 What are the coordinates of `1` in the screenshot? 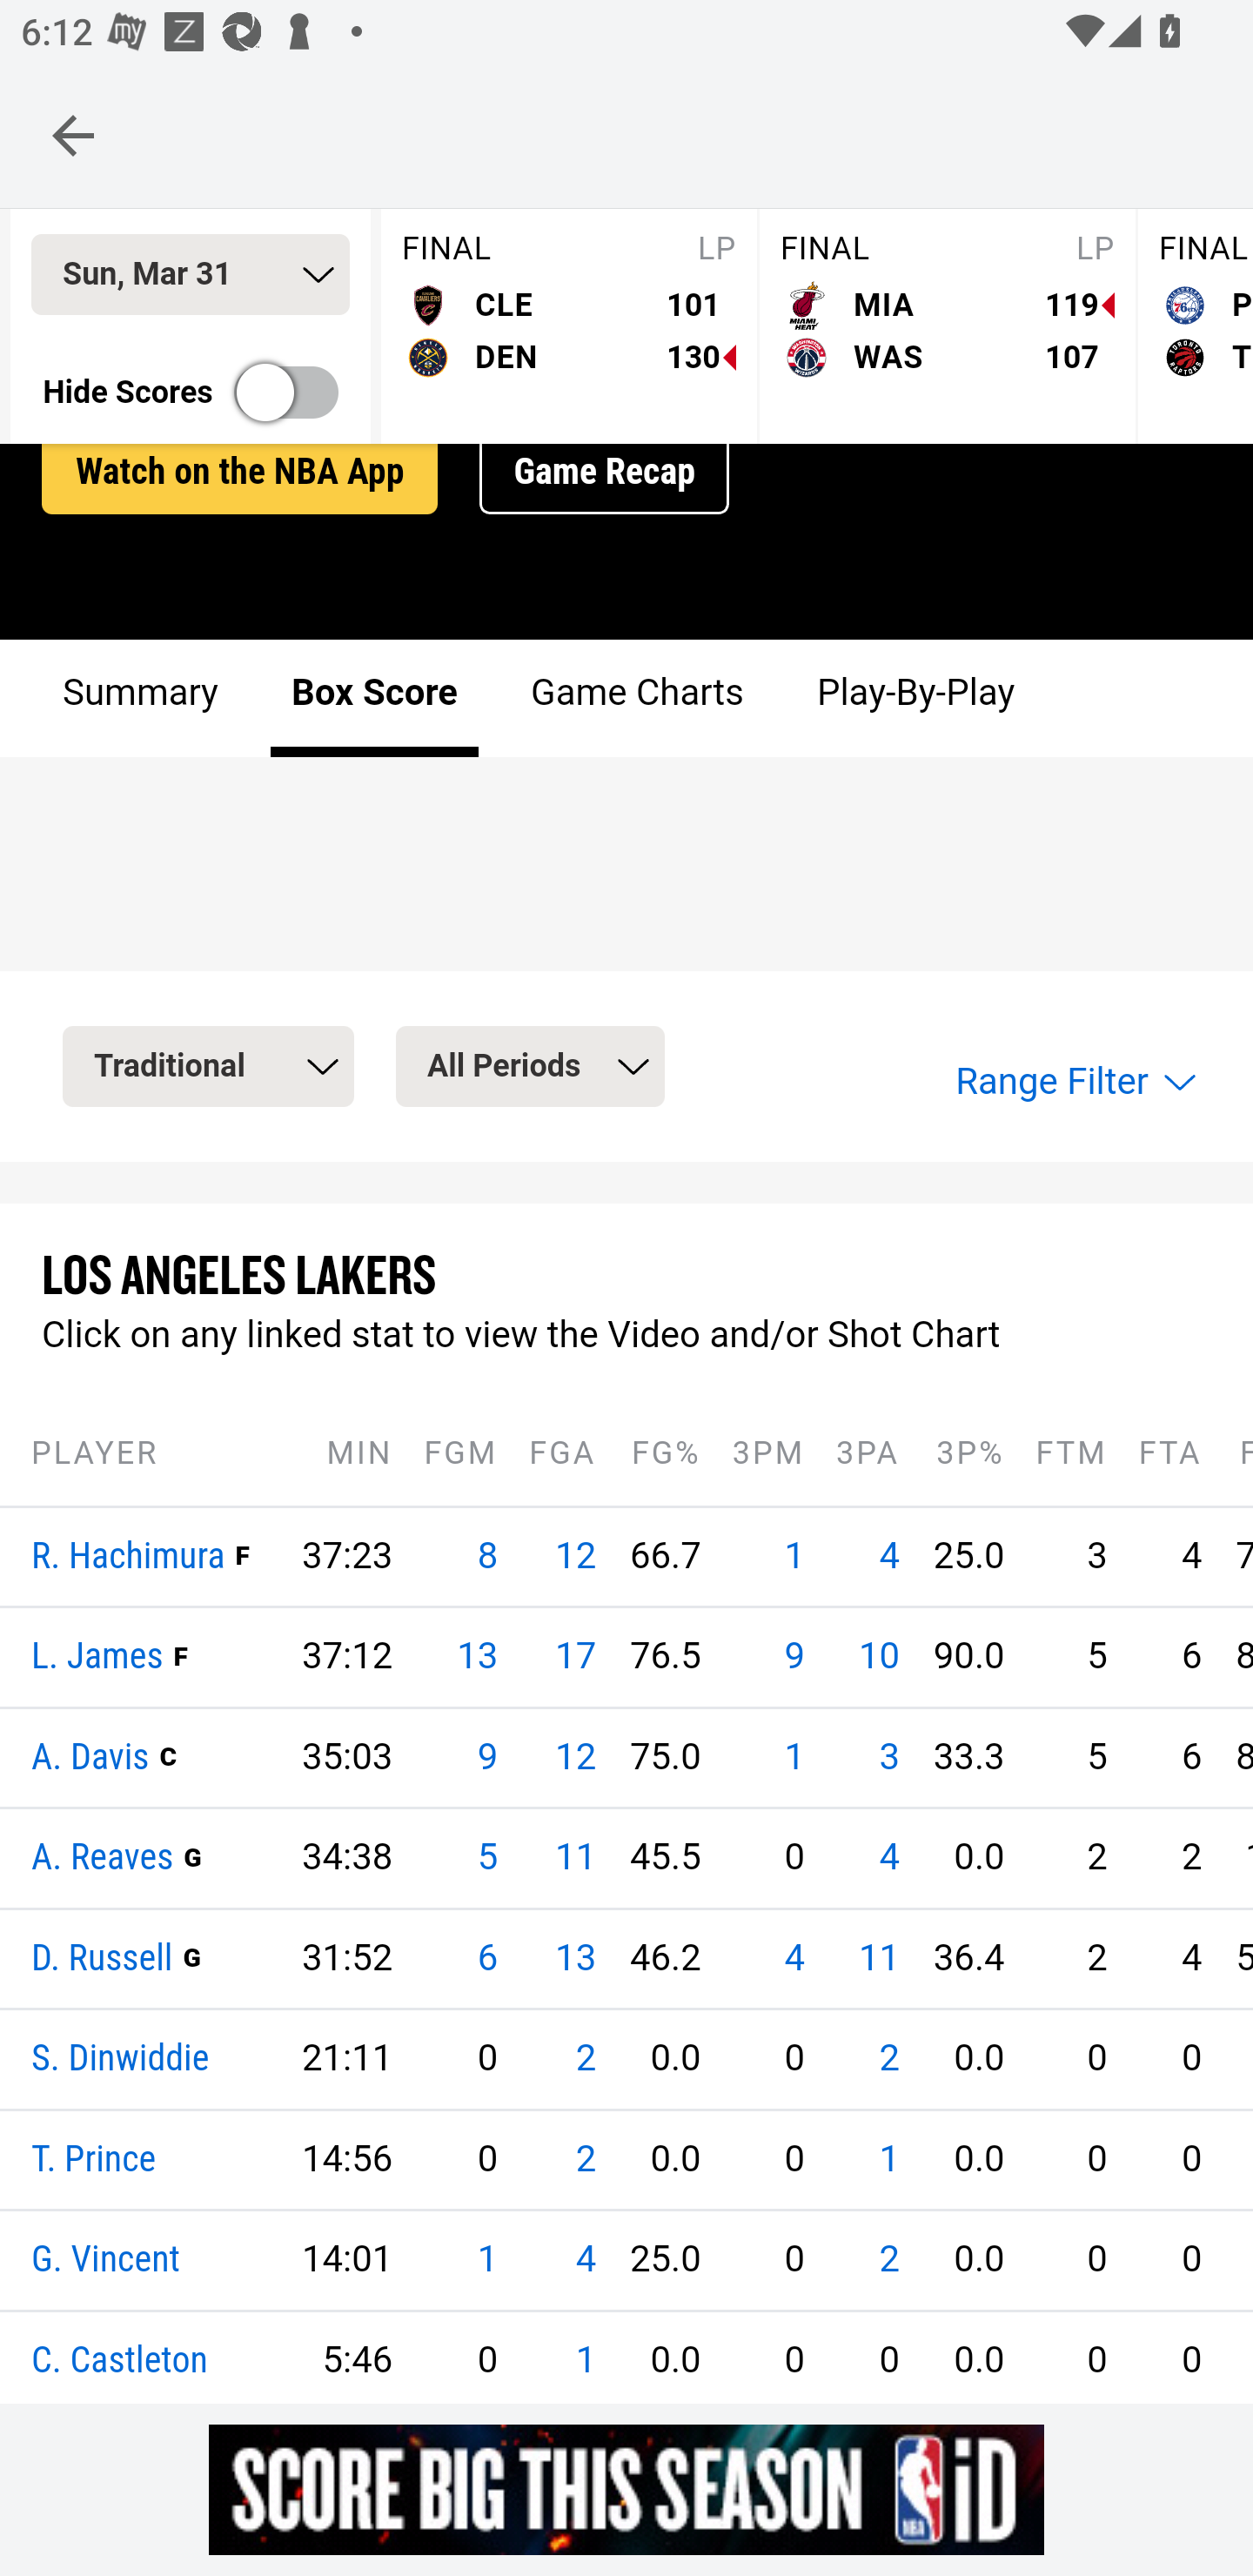 It's located at (585, 2362).